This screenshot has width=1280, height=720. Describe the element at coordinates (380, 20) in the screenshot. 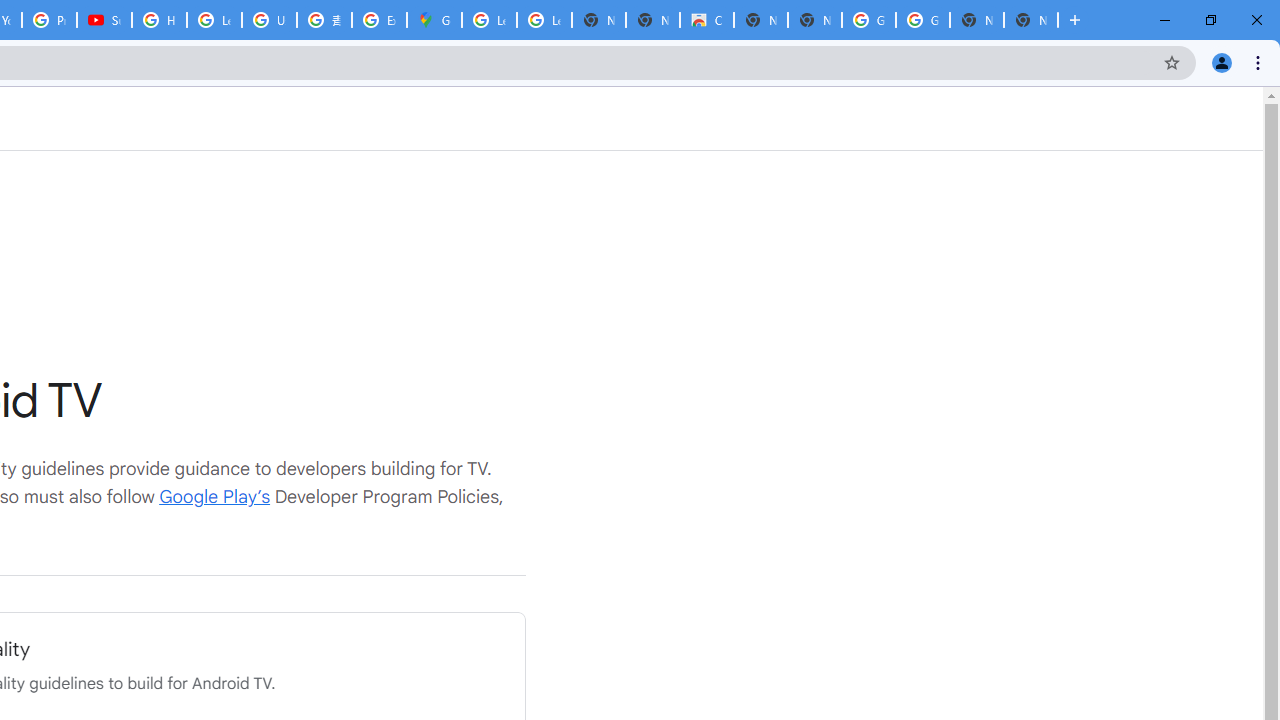

I see `Explore new street-level details - Google Maps Help` at that location.